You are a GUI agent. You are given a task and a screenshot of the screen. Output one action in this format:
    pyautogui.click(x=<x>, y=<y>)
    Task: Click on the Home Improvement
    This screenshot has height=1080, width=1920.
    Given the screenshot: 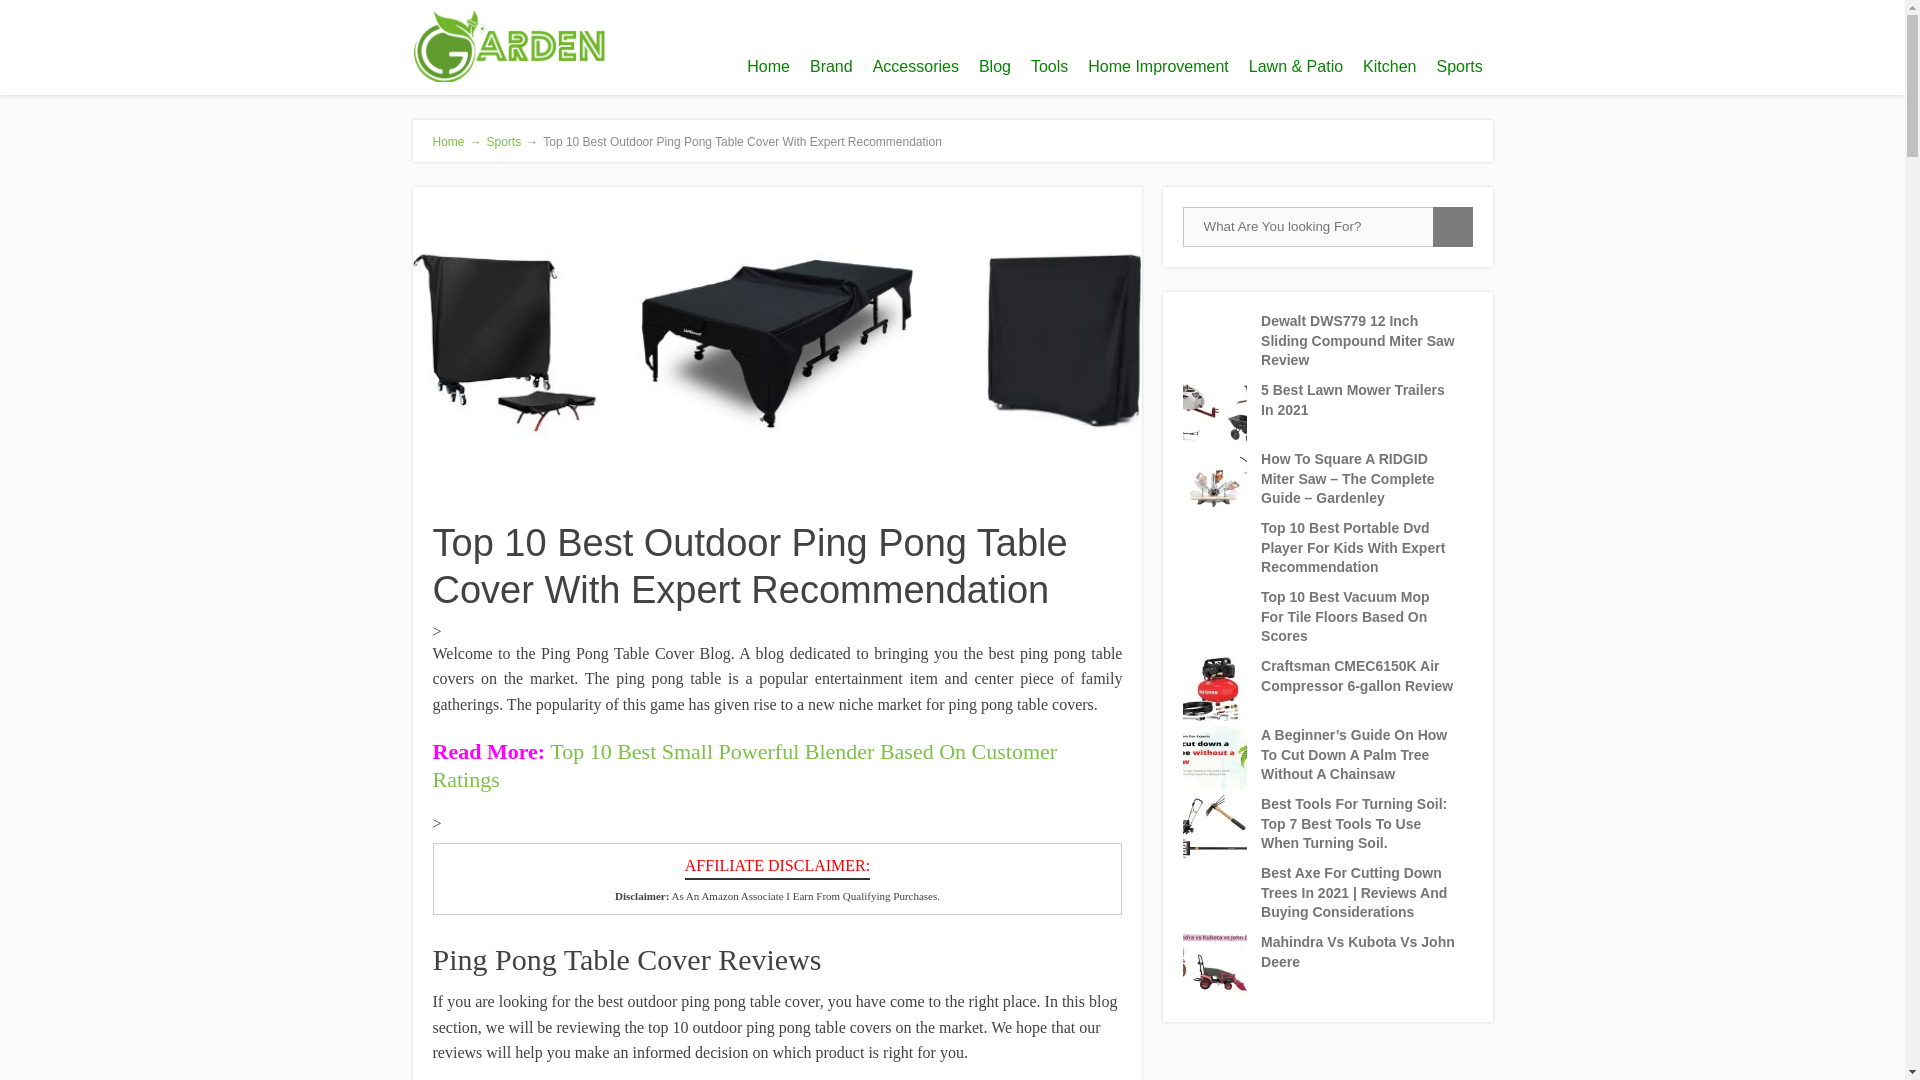 What is the action you would take?
    pyautogui.click(x=1158, y=66)
    